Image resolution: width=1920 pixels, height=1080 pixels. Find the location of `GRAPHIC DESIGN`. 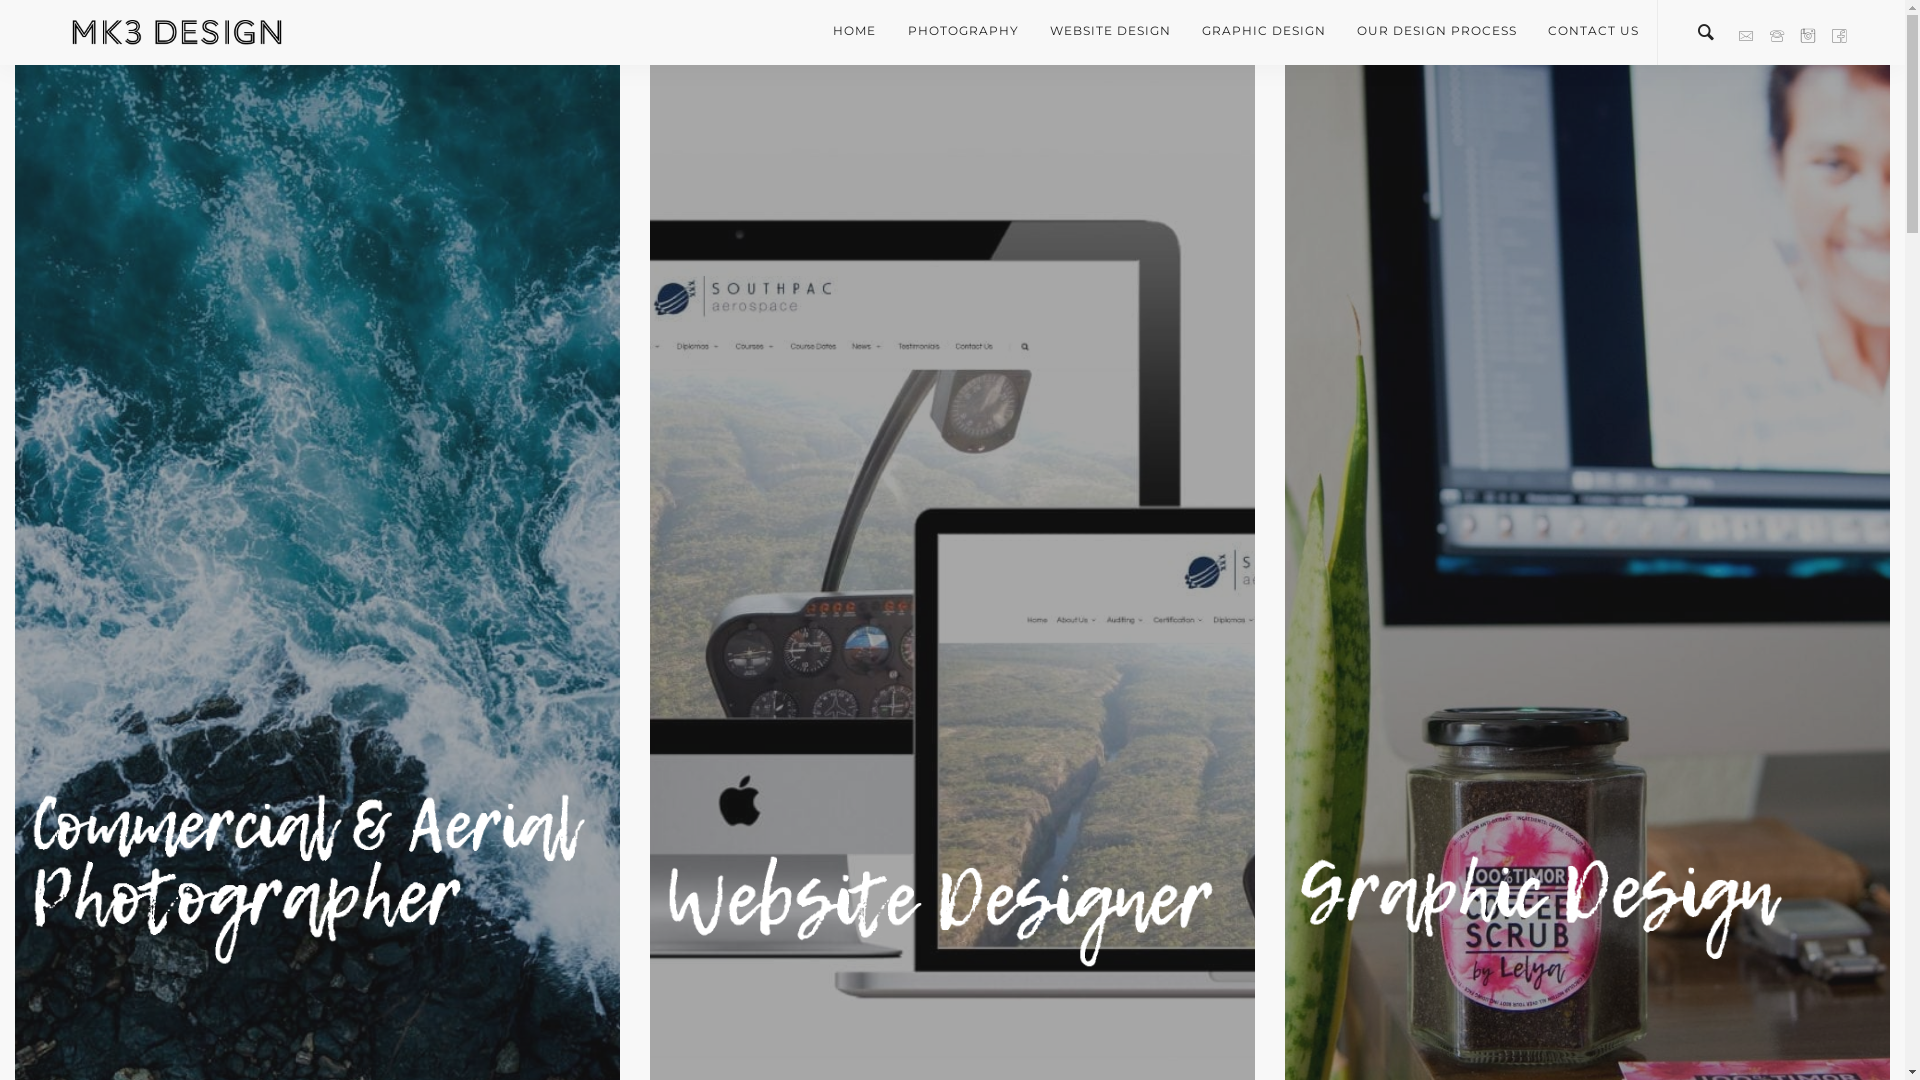

GRAPHIC DESIGN is located at coordinates (1264, 31).